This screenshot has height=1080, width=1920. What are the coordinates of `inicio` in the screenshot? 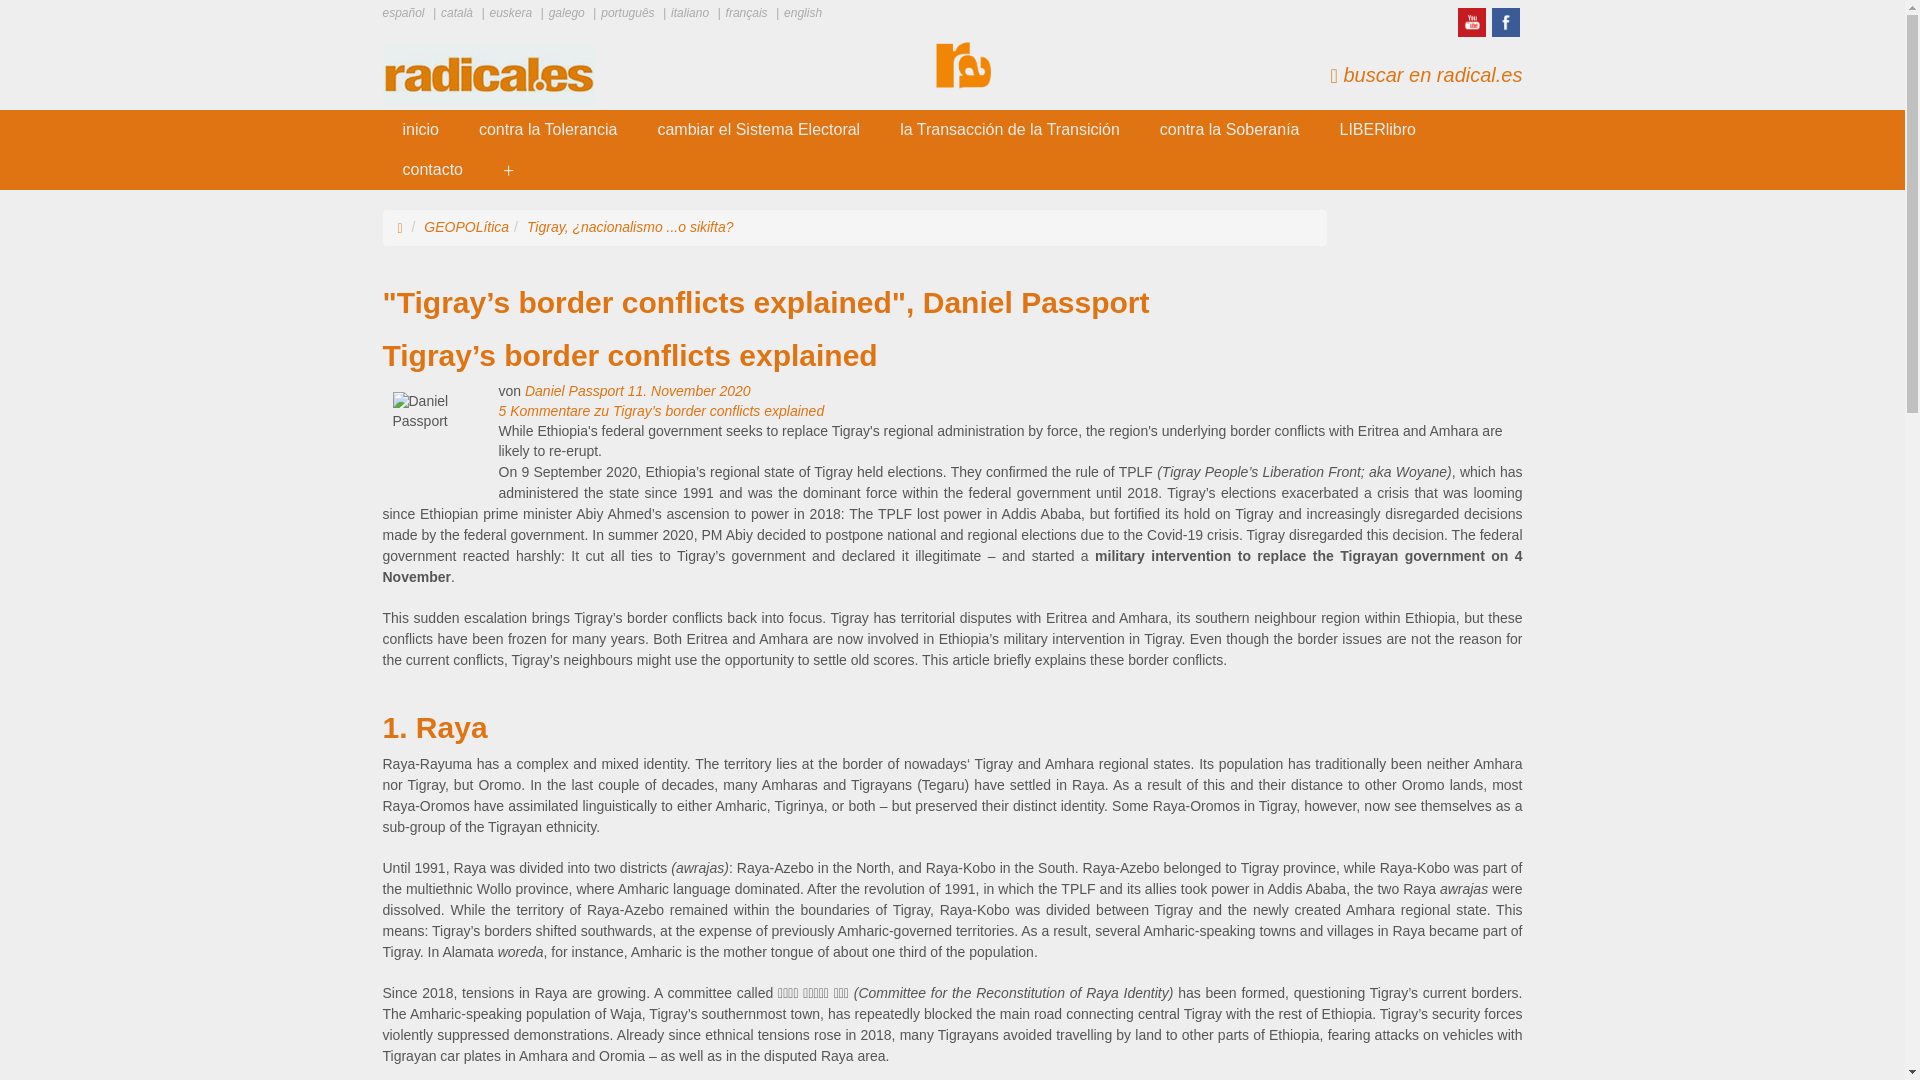 It's located at (420, 130).